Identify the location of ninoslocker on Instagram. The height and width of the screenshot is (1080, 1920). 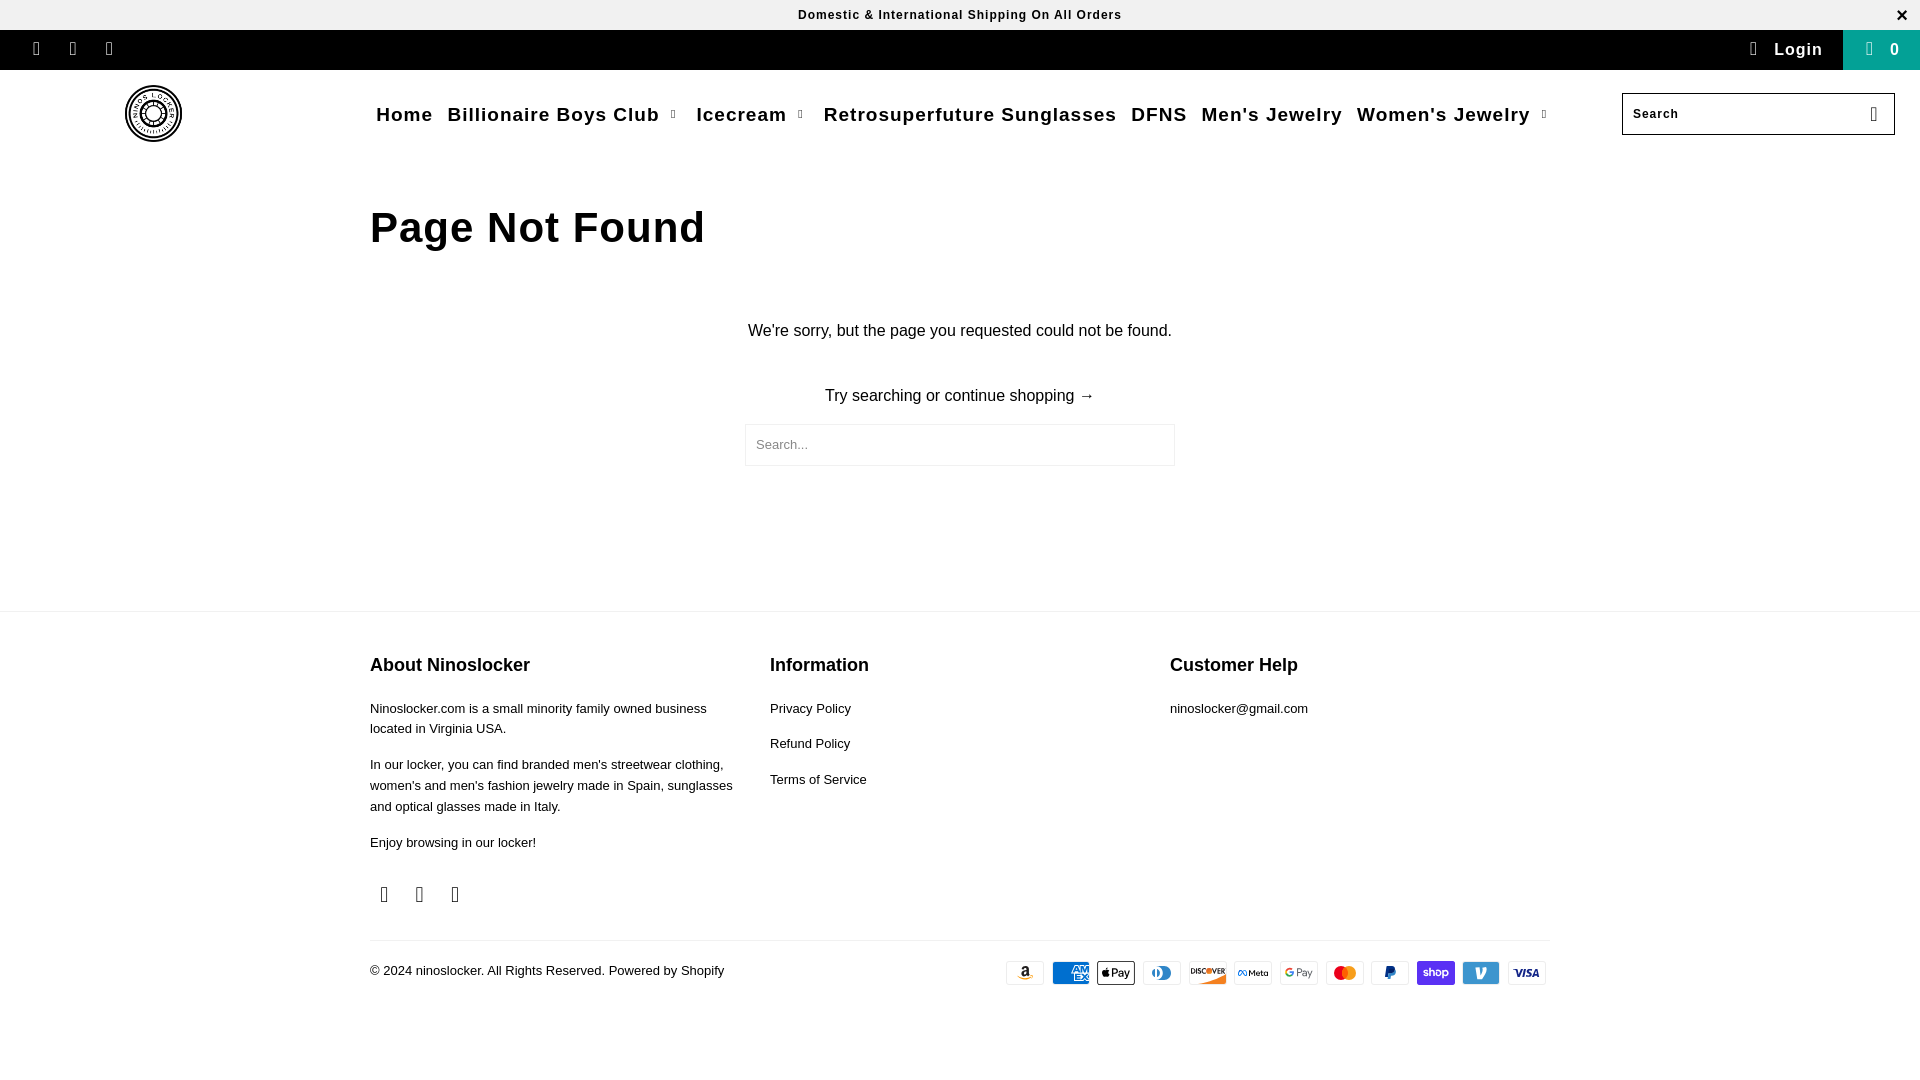
(72, 50).